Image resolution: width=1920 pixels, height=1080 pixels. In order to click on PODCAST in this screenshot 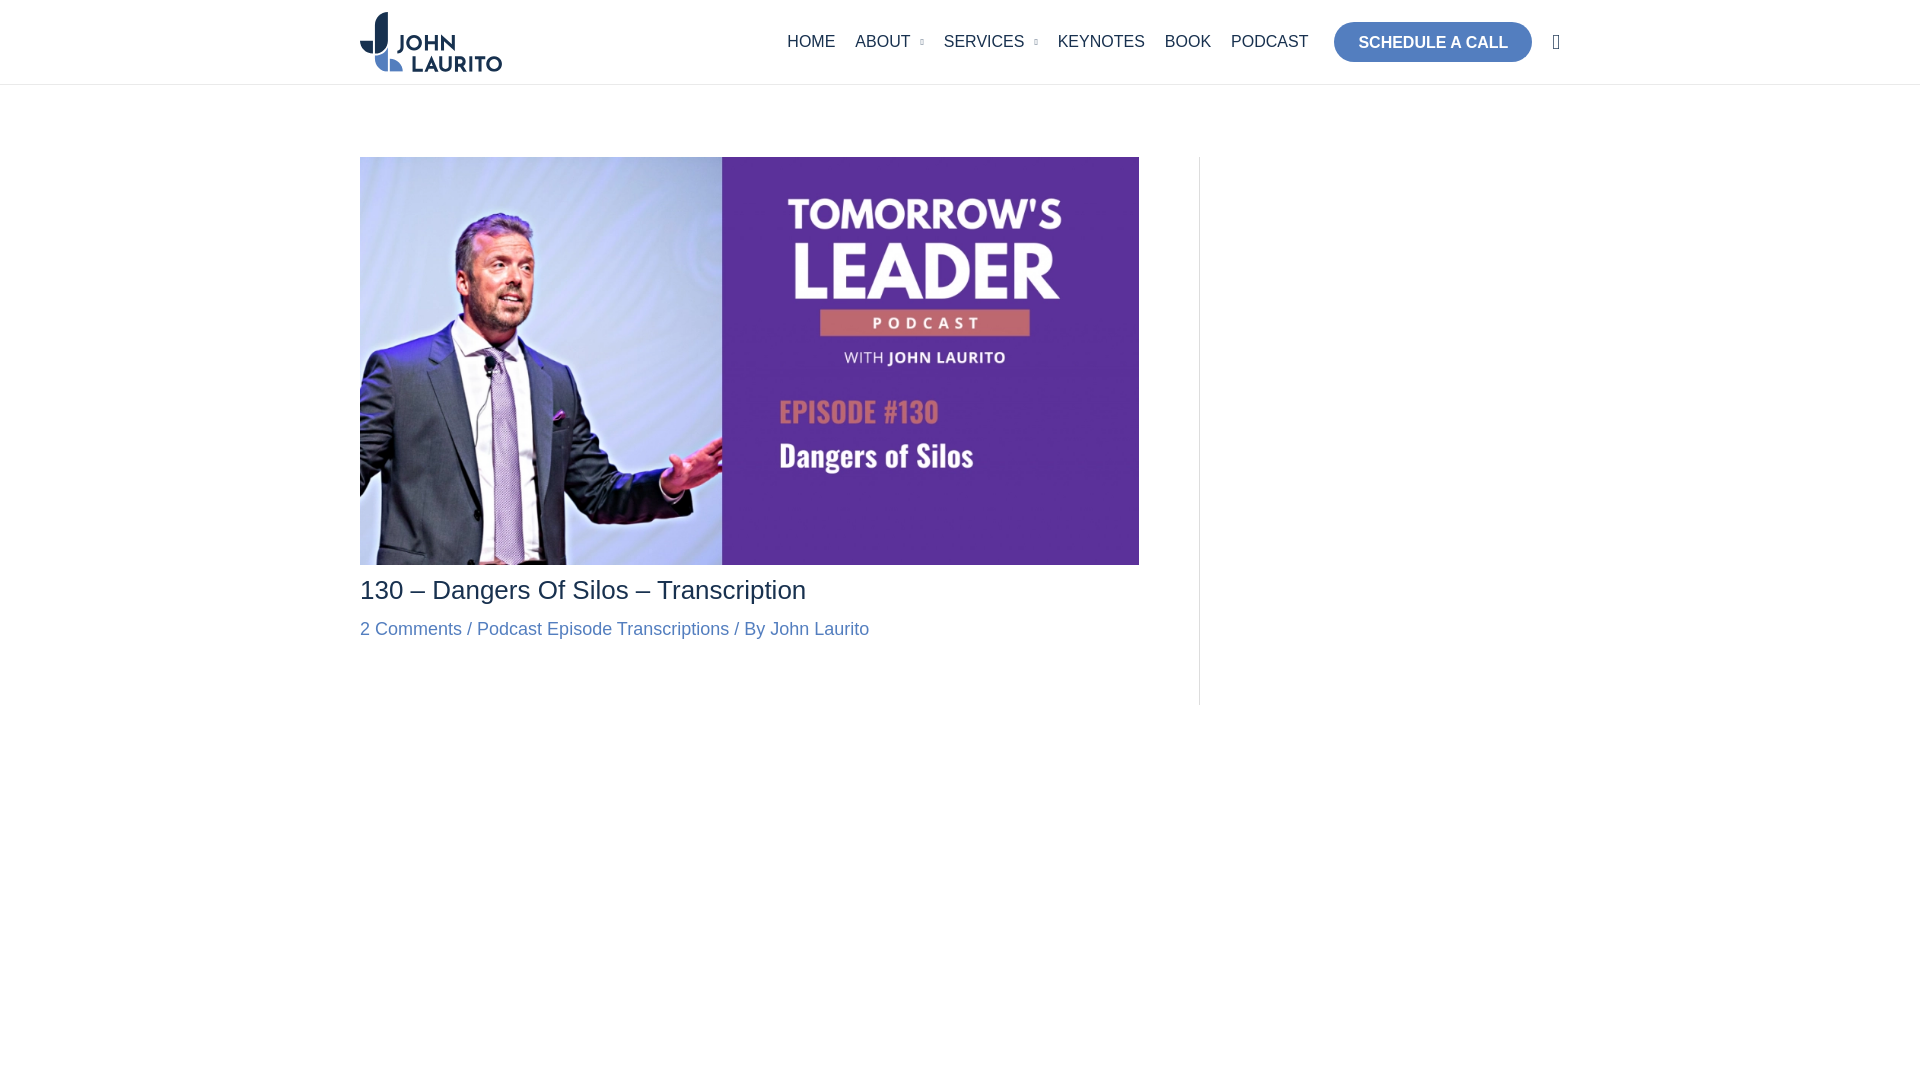, I will do `click(1269, 41)`.